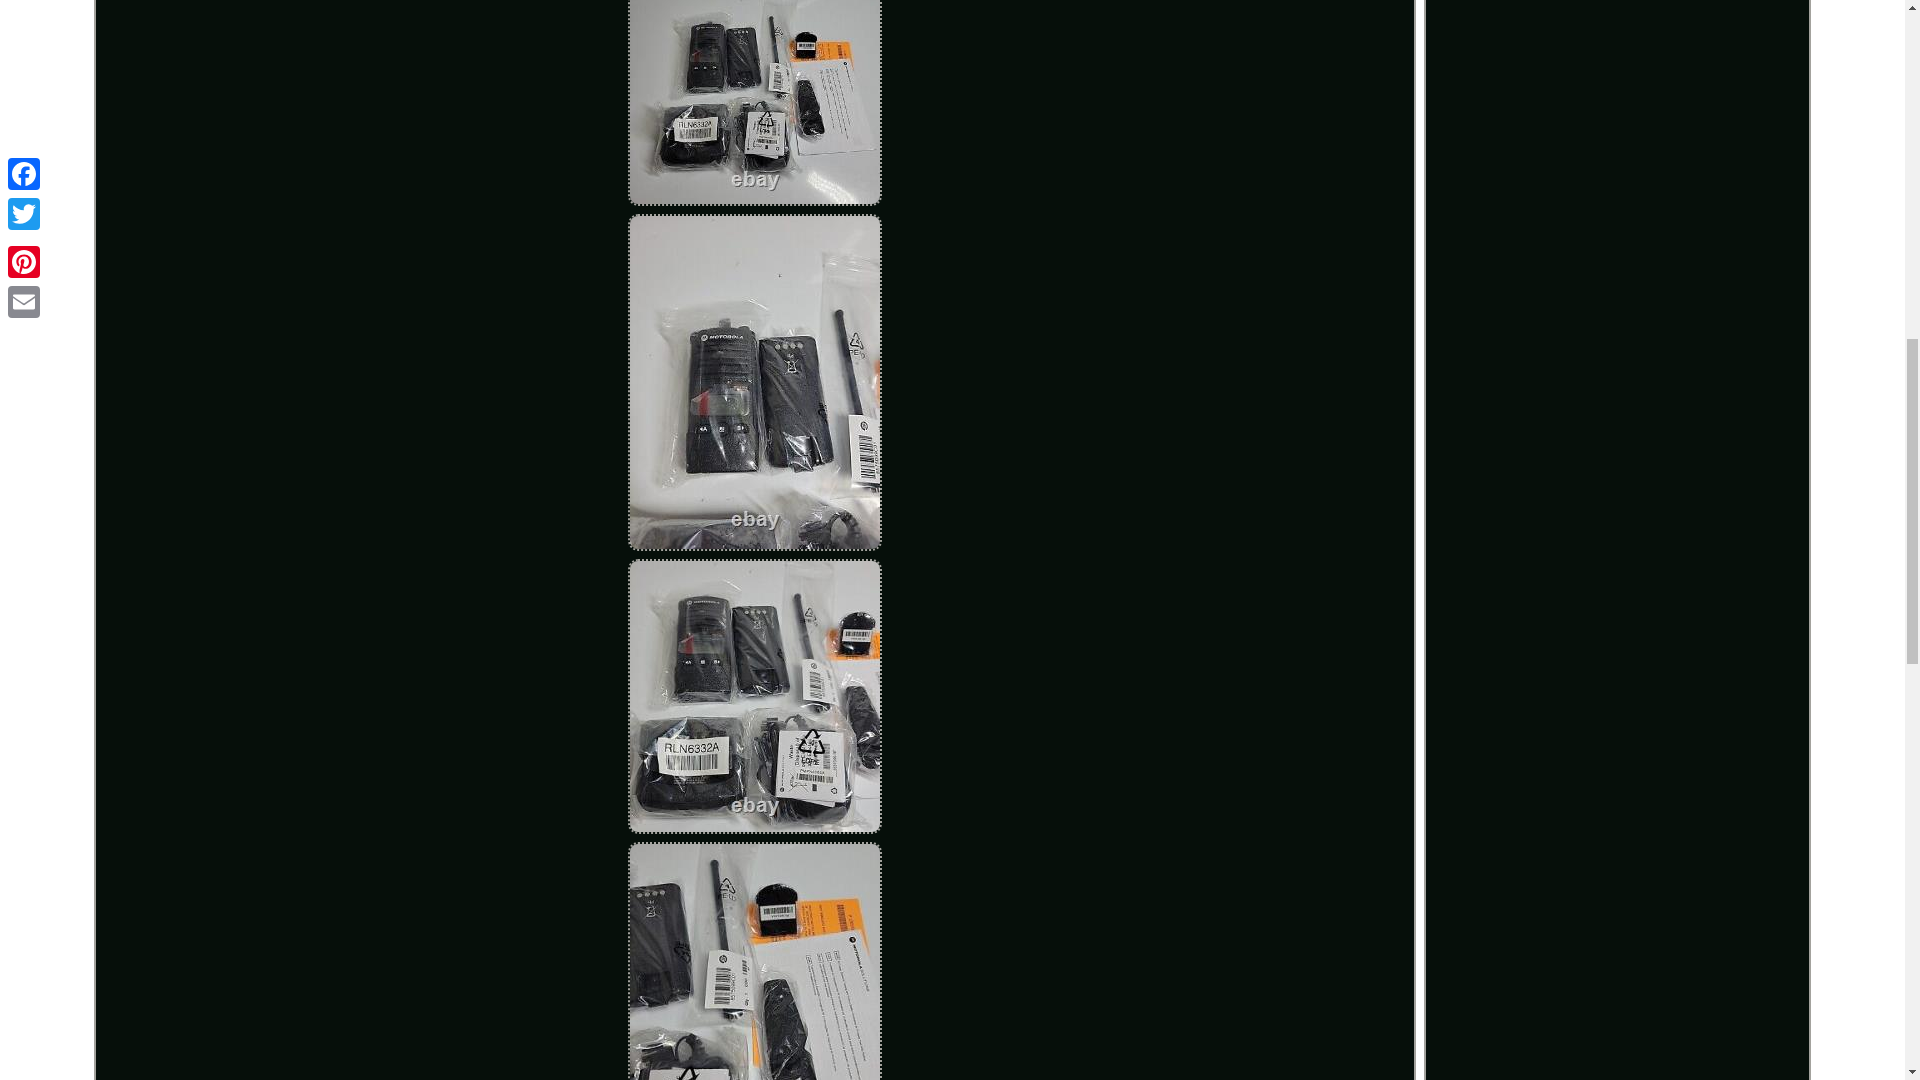  I want to click on Motorola RDU4160D 16-Channel Two-Way UHF Radio with Display, so click(754, 961).